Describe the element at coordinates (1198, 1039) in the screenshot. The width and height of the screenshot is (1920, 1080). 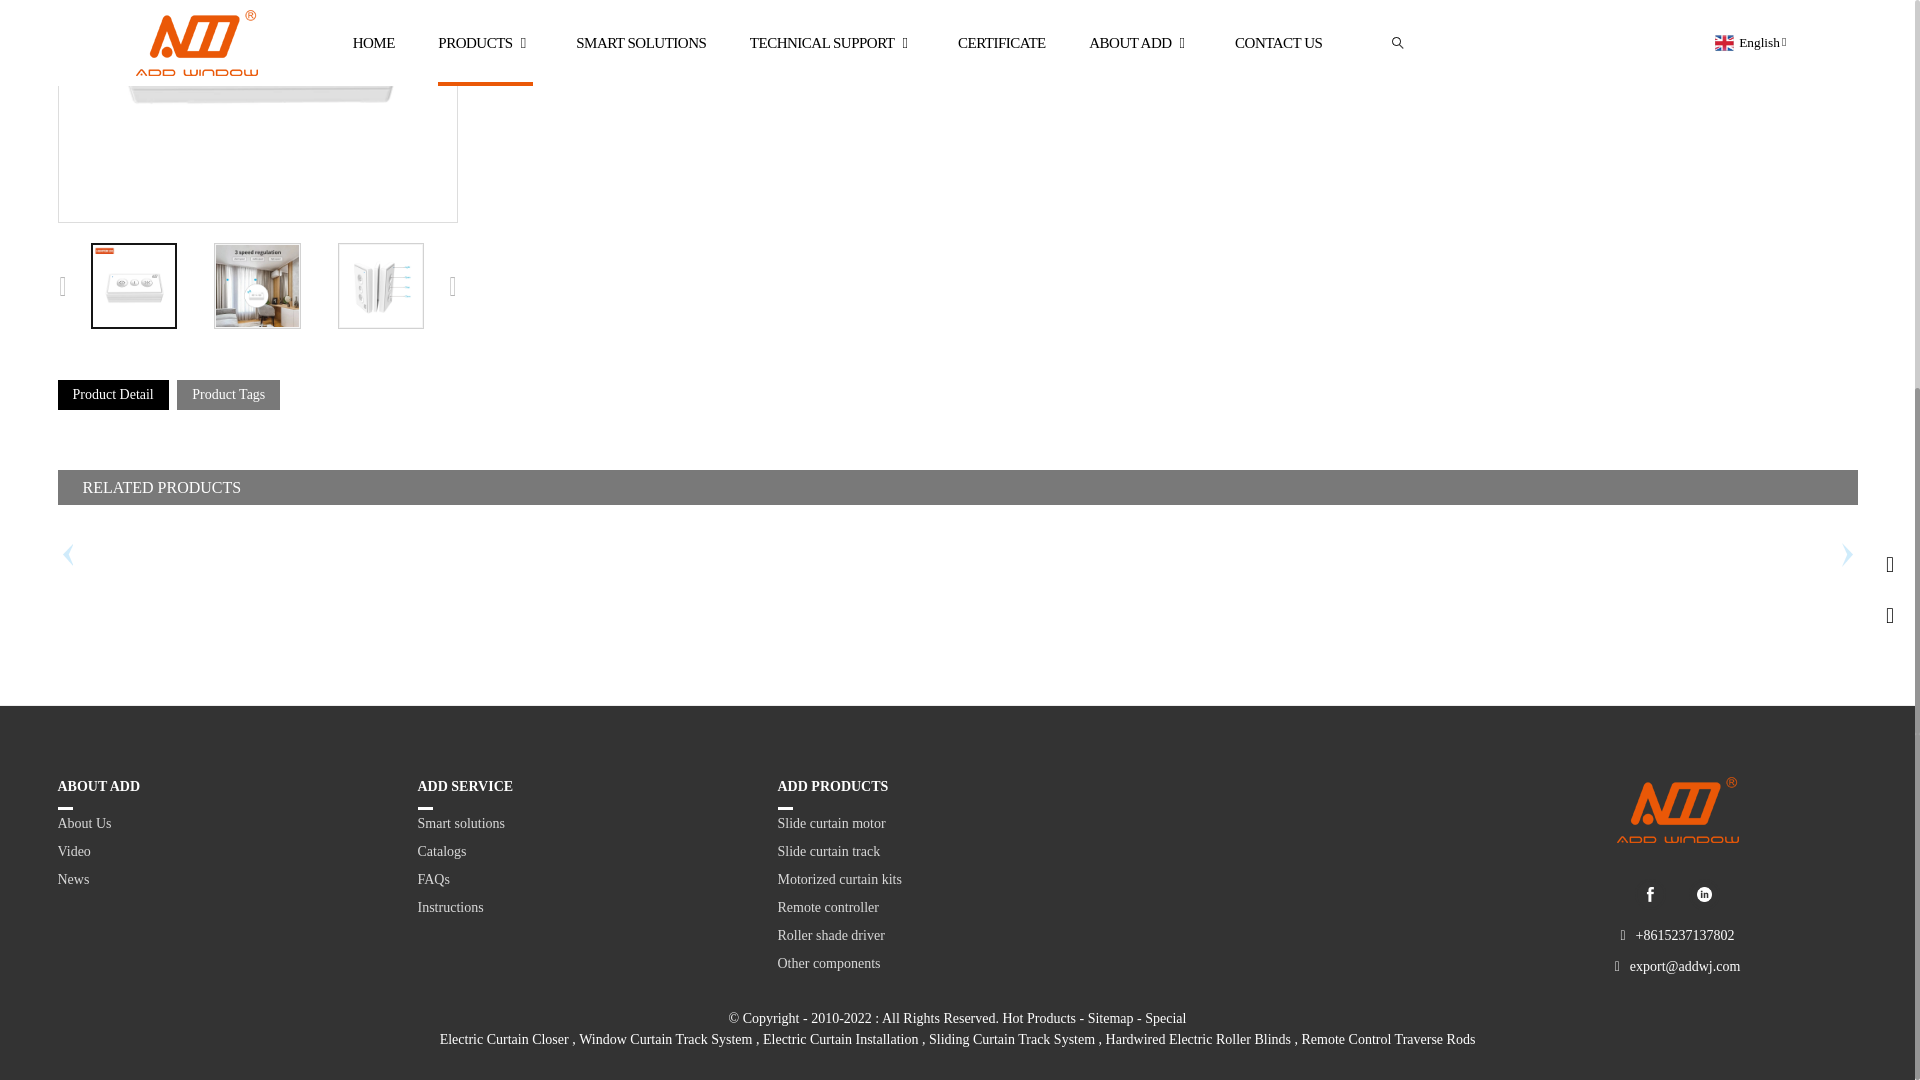
I see `Hardwired Electric Roller Blinds` at that location.